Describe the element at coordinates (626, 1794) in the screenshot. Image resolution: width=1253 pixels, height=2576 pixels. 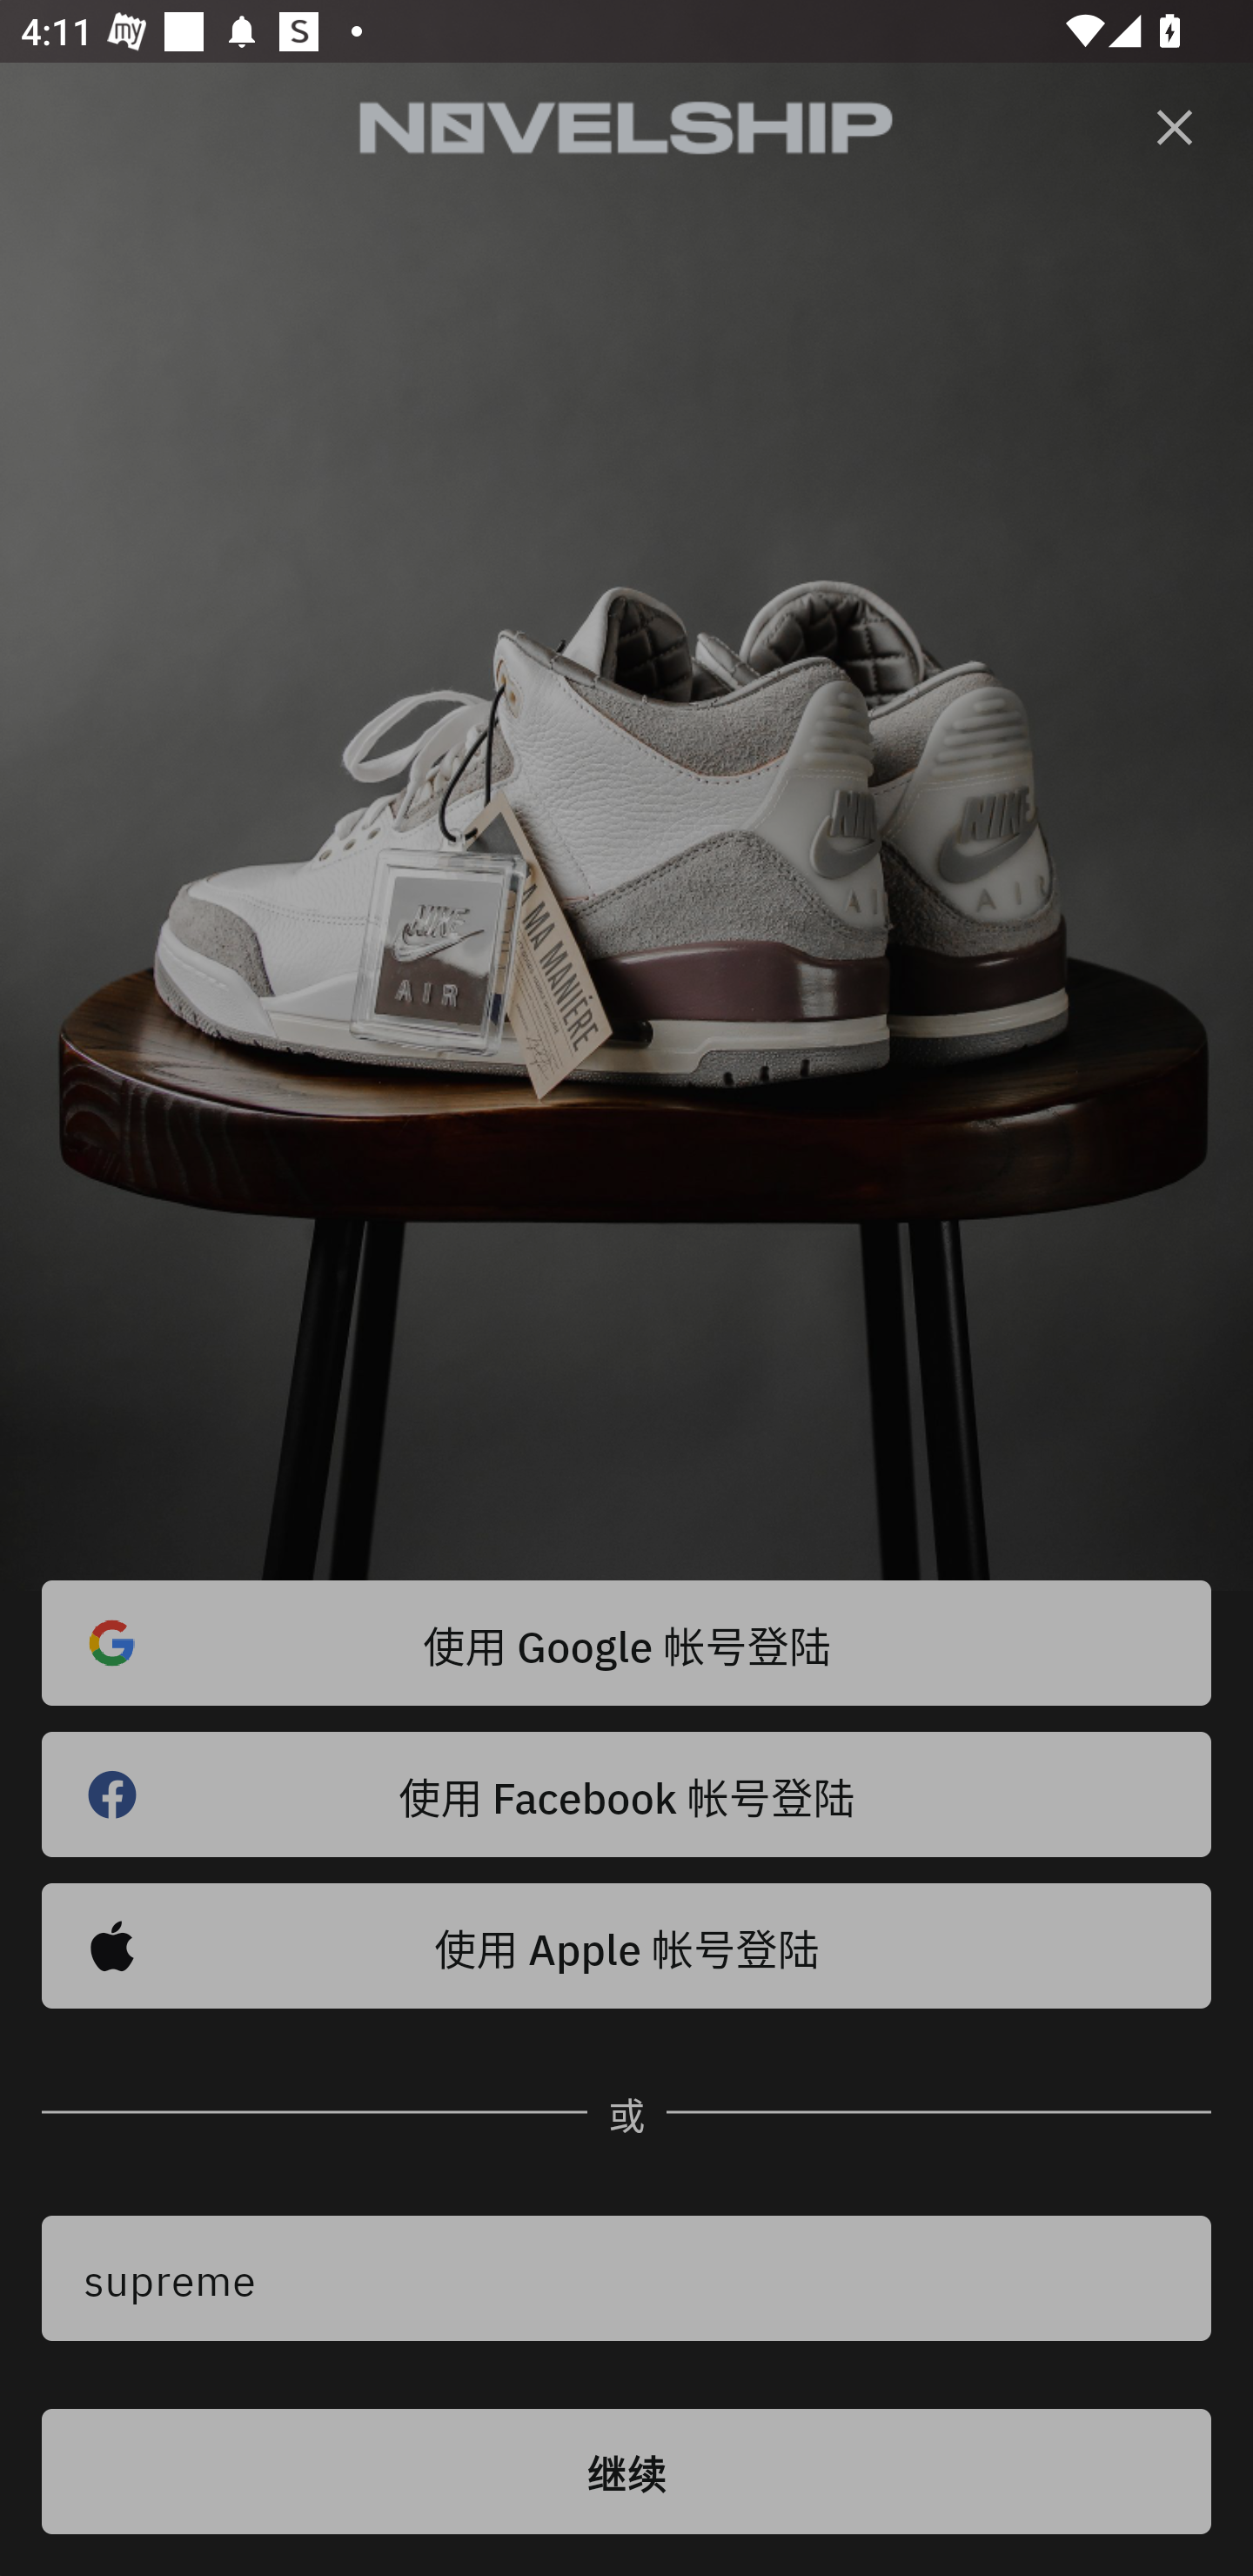
I see `使用 Facebook 帐号登陆 󰈌` at that location.